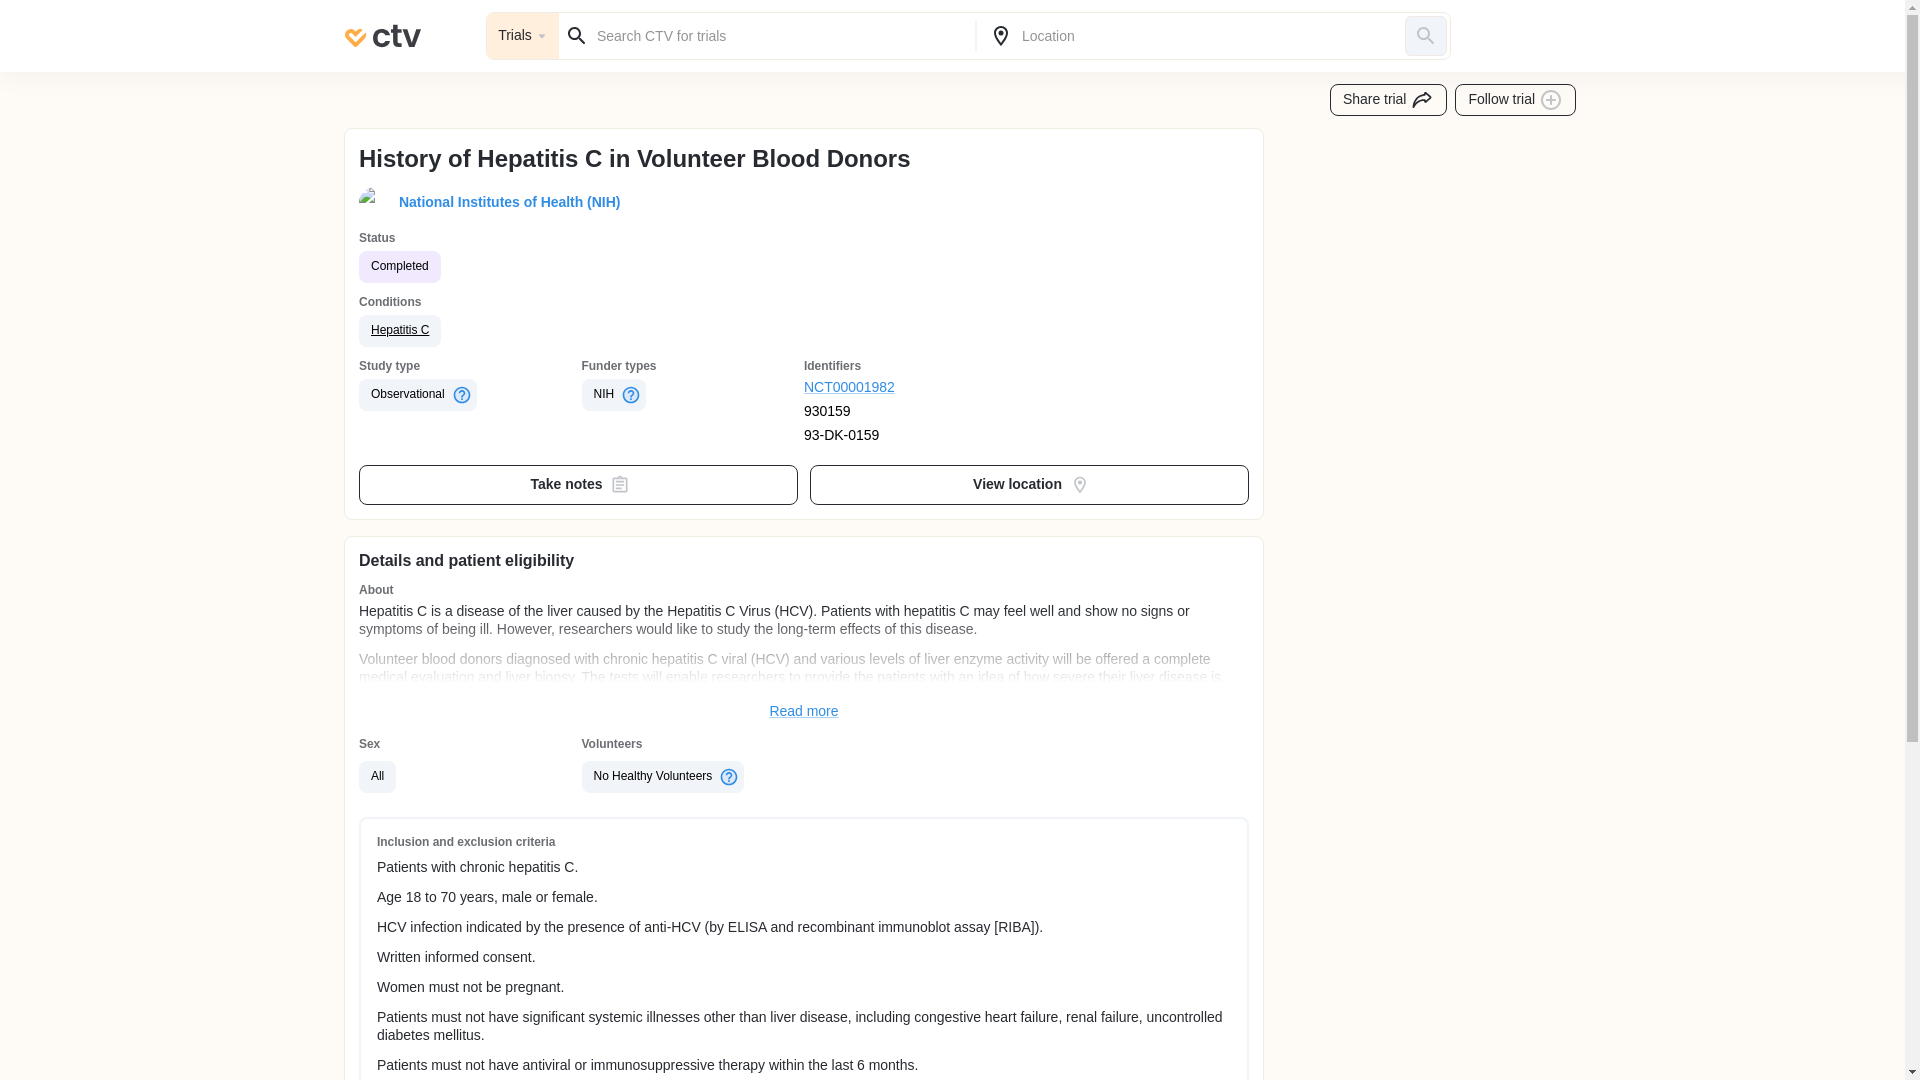  What do you see at coordinates (1516, 100) in the screenshot?
I see `Follow trial` at bounding box center [1516, 100].